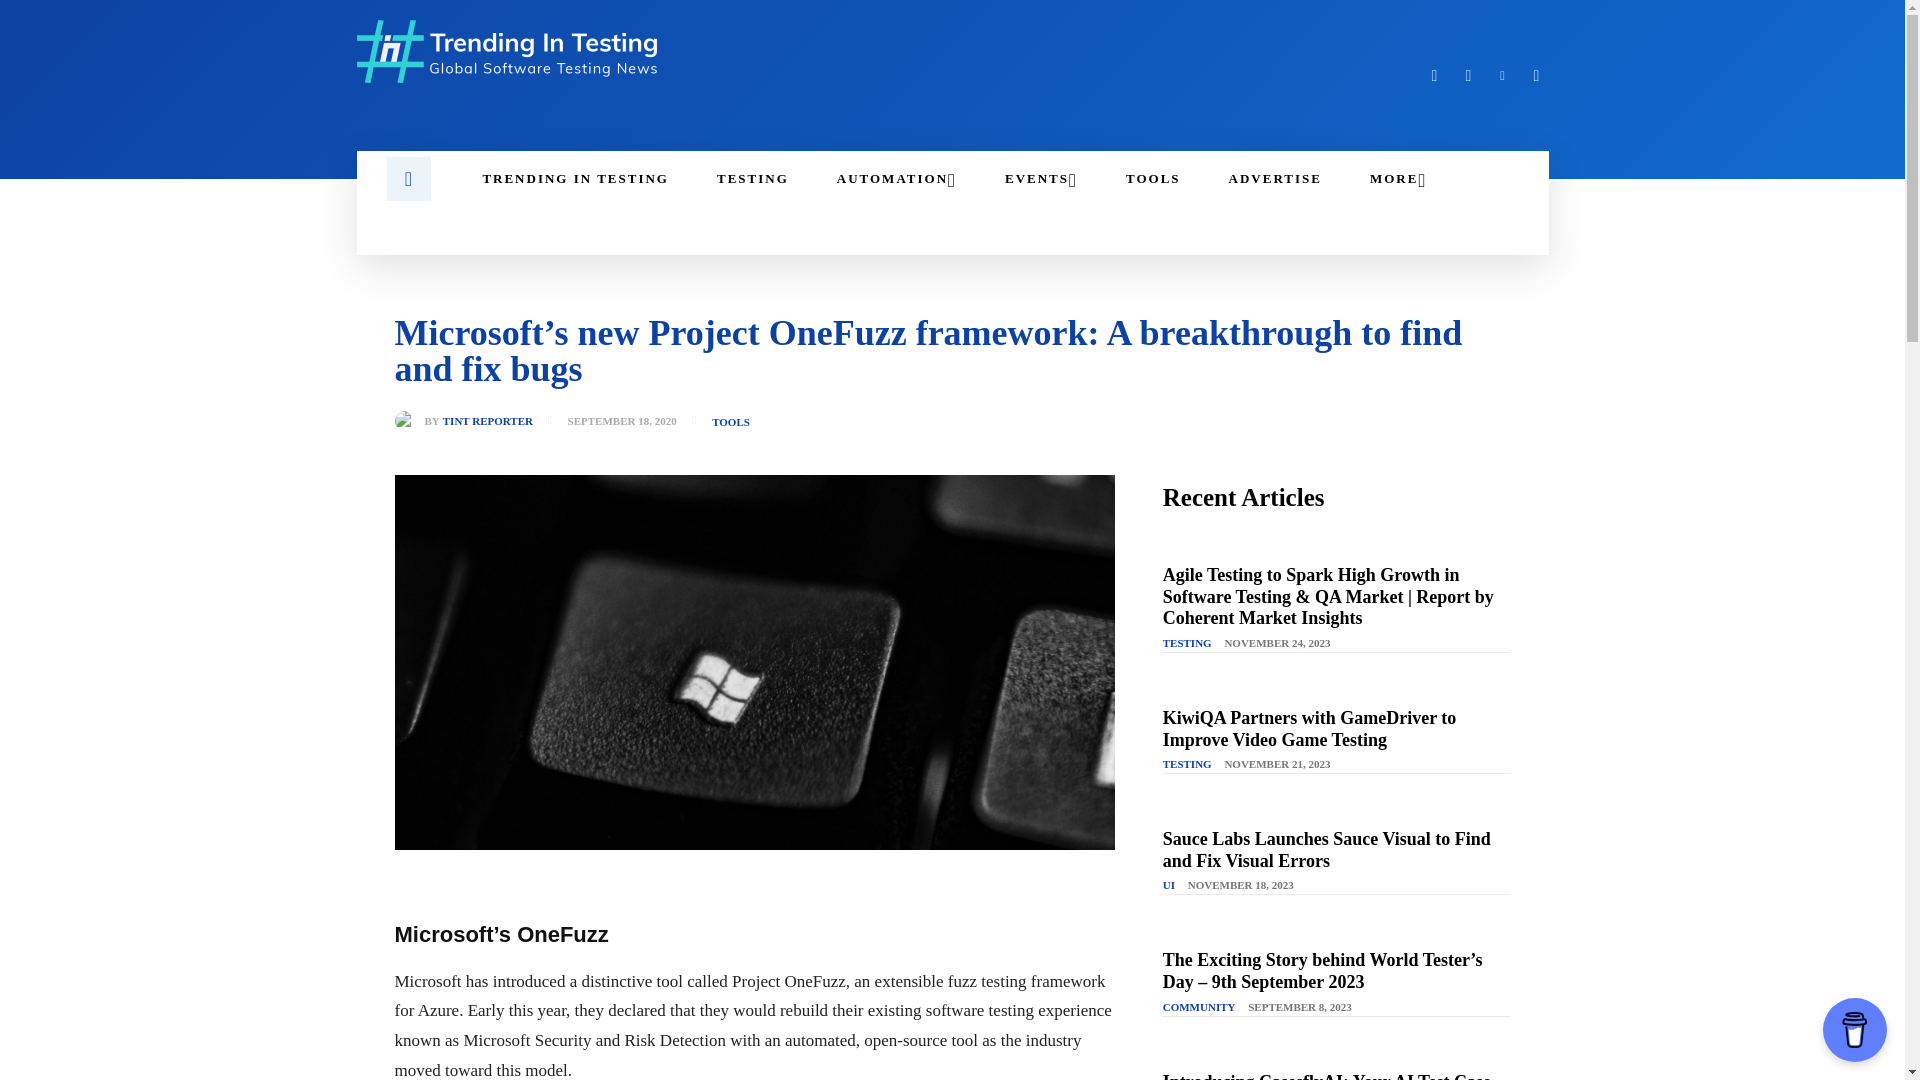 The width and height of the screenshot is (1920, 1080). What do you see at coordinates (896, 179) in the screenshot?
I see `AUTOMATION` at bounding box center [896, 179].